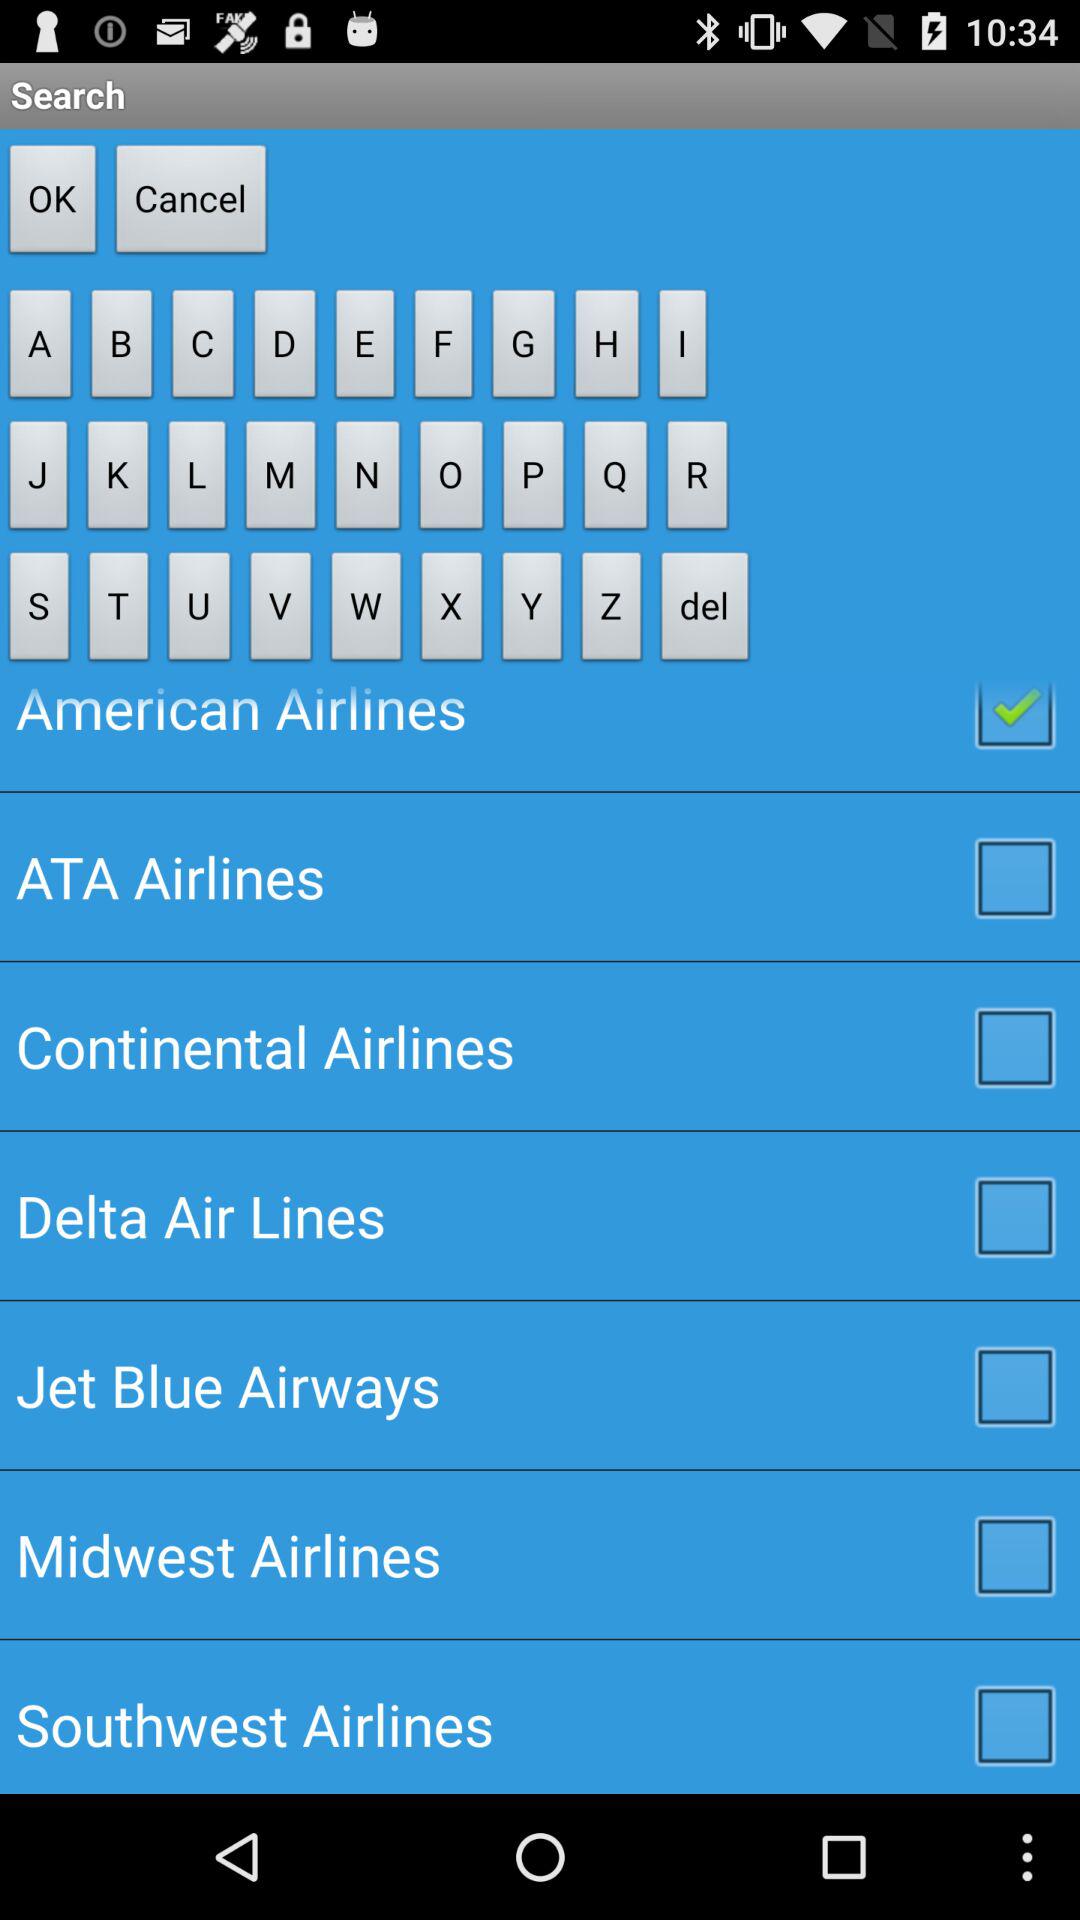  What do you see at coordinates (540, 736) in the screenshot?
I see `click the button below the s icon` at bounding box center [540, 736].